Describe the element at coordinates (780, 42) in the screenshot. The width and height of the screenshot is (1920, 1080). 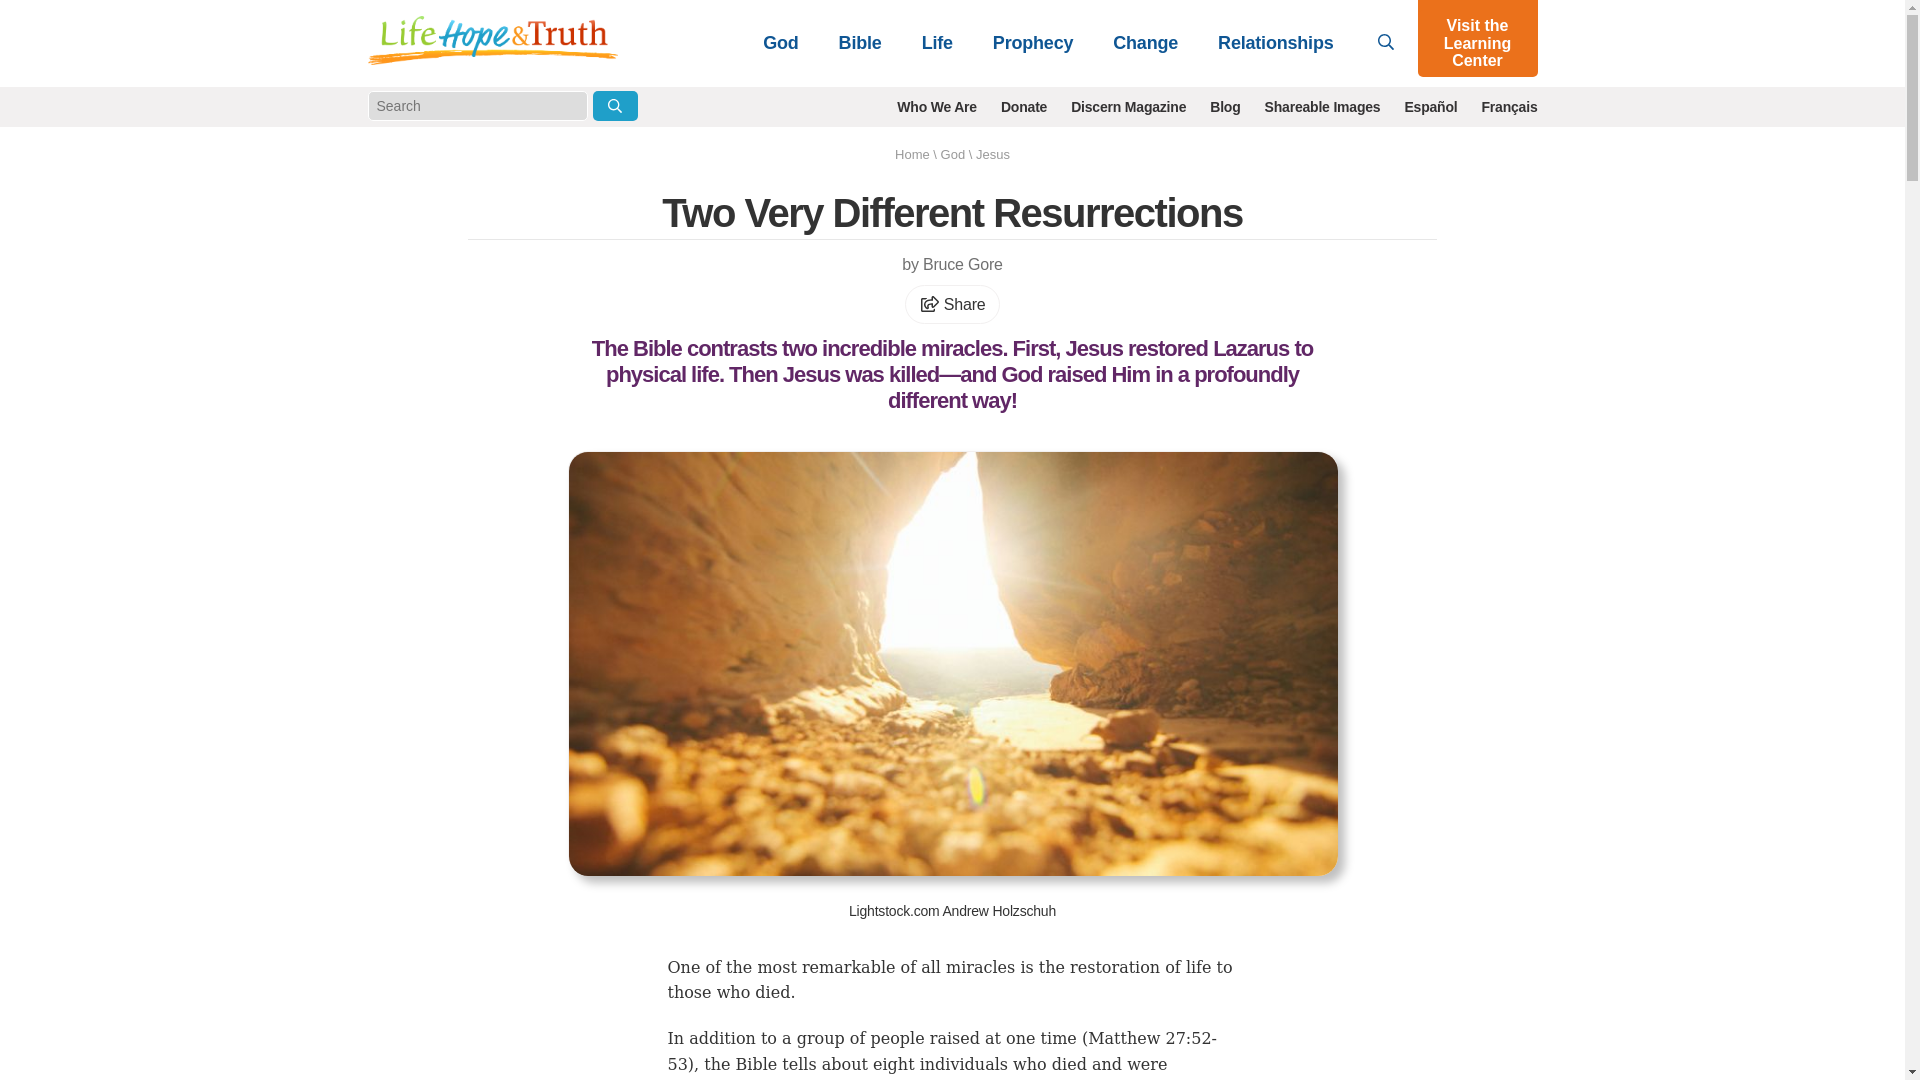
I see `God` at that location.